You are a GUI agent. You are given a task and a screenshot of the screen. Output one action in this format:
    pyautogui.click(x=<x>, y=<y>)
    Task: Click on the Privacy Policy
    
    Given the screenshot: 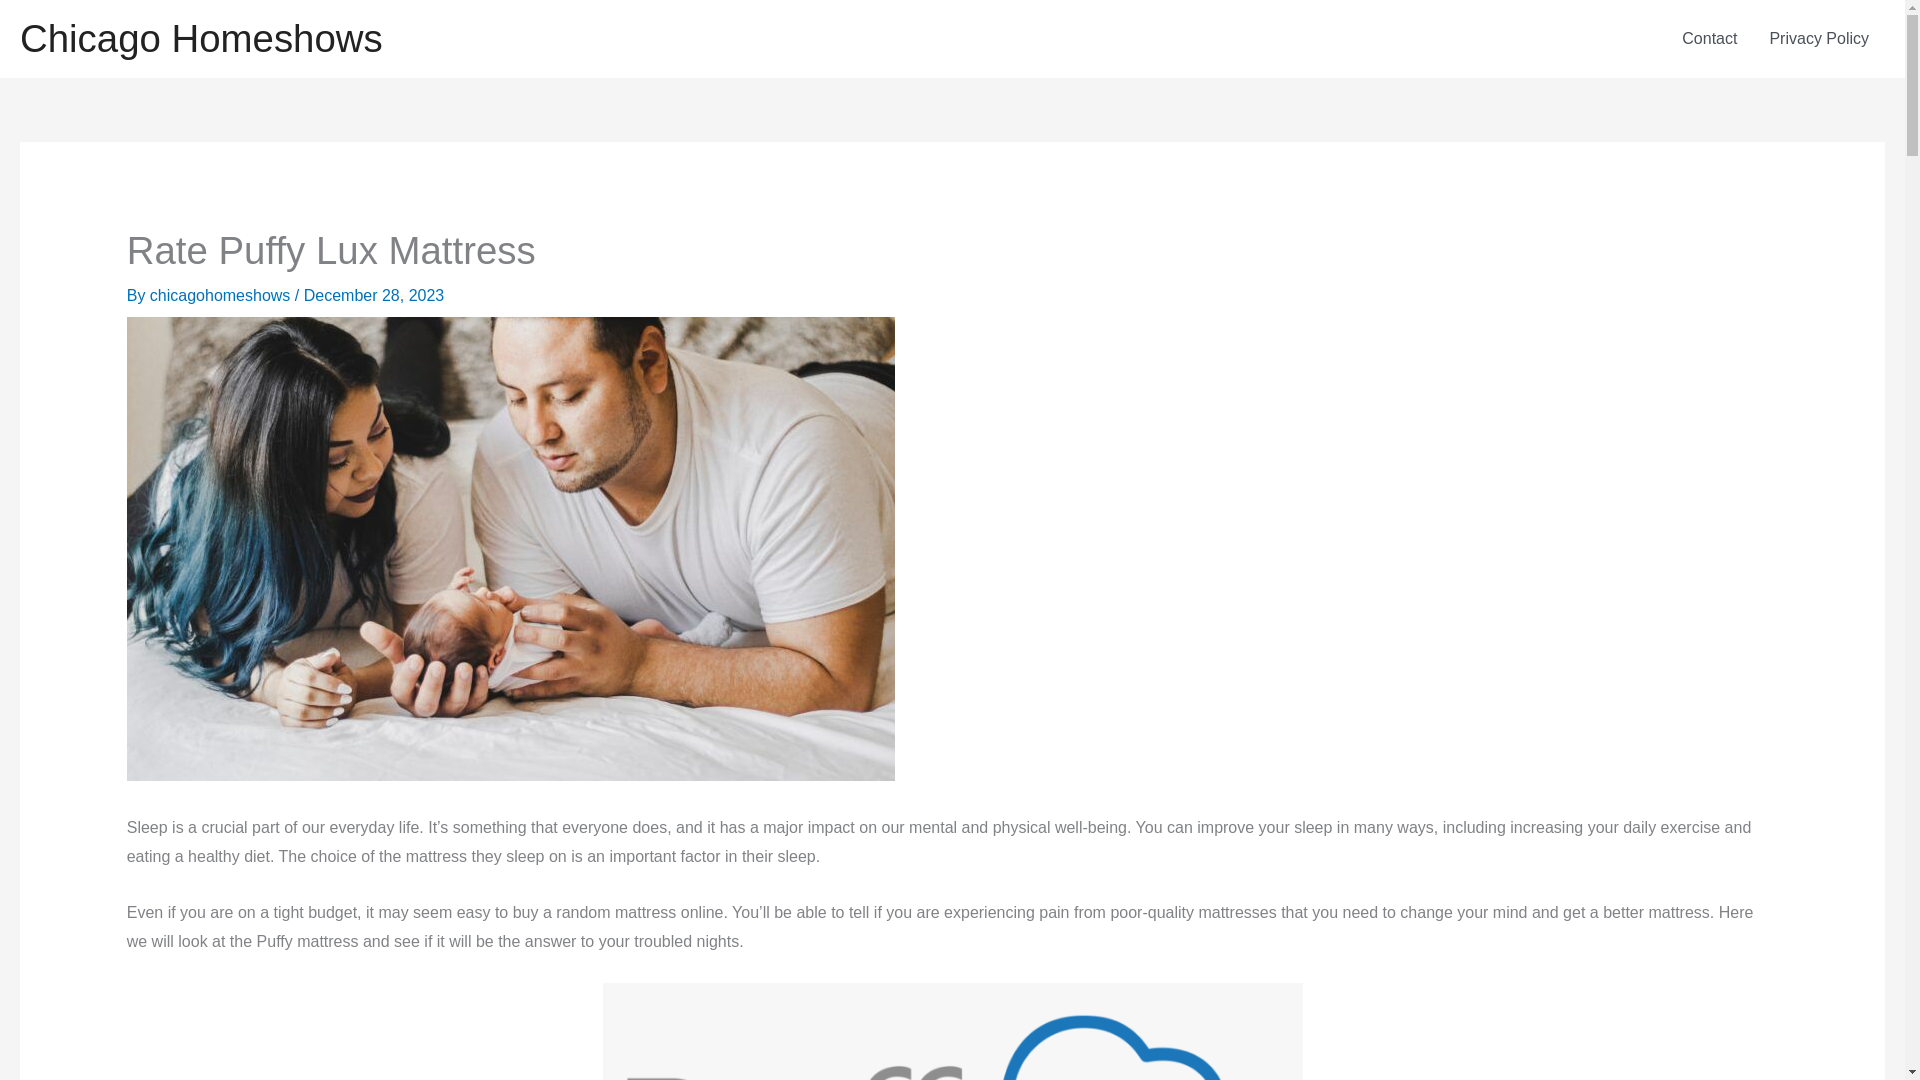 What is the action you would take?
    pyautogui.click(x=1818, y=38)
    